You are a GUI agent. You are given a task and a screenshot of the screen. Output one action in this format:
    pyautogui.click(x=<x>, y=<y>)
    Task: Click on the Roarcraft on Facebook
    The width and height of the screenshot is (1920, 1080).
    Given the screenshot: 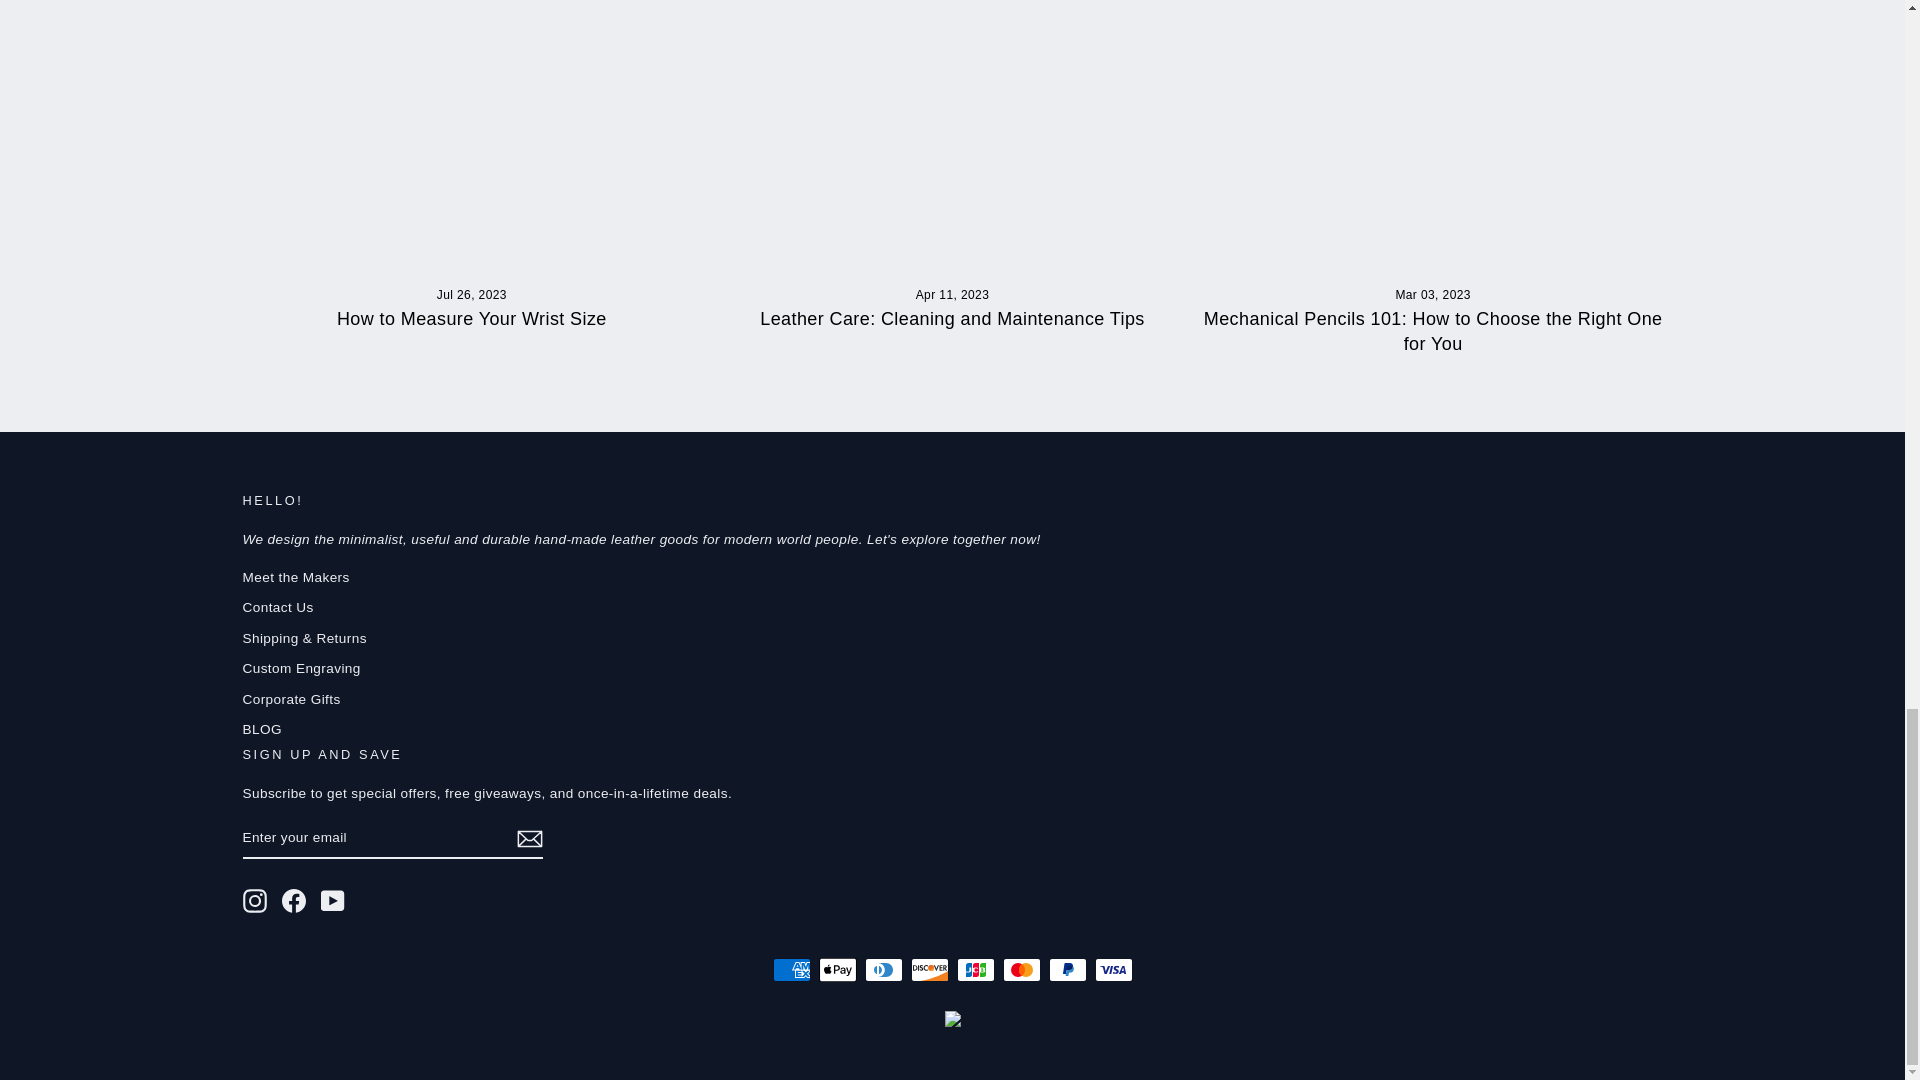 What is the action you would take?
    pyautogui.click(x=294, y=900)
    